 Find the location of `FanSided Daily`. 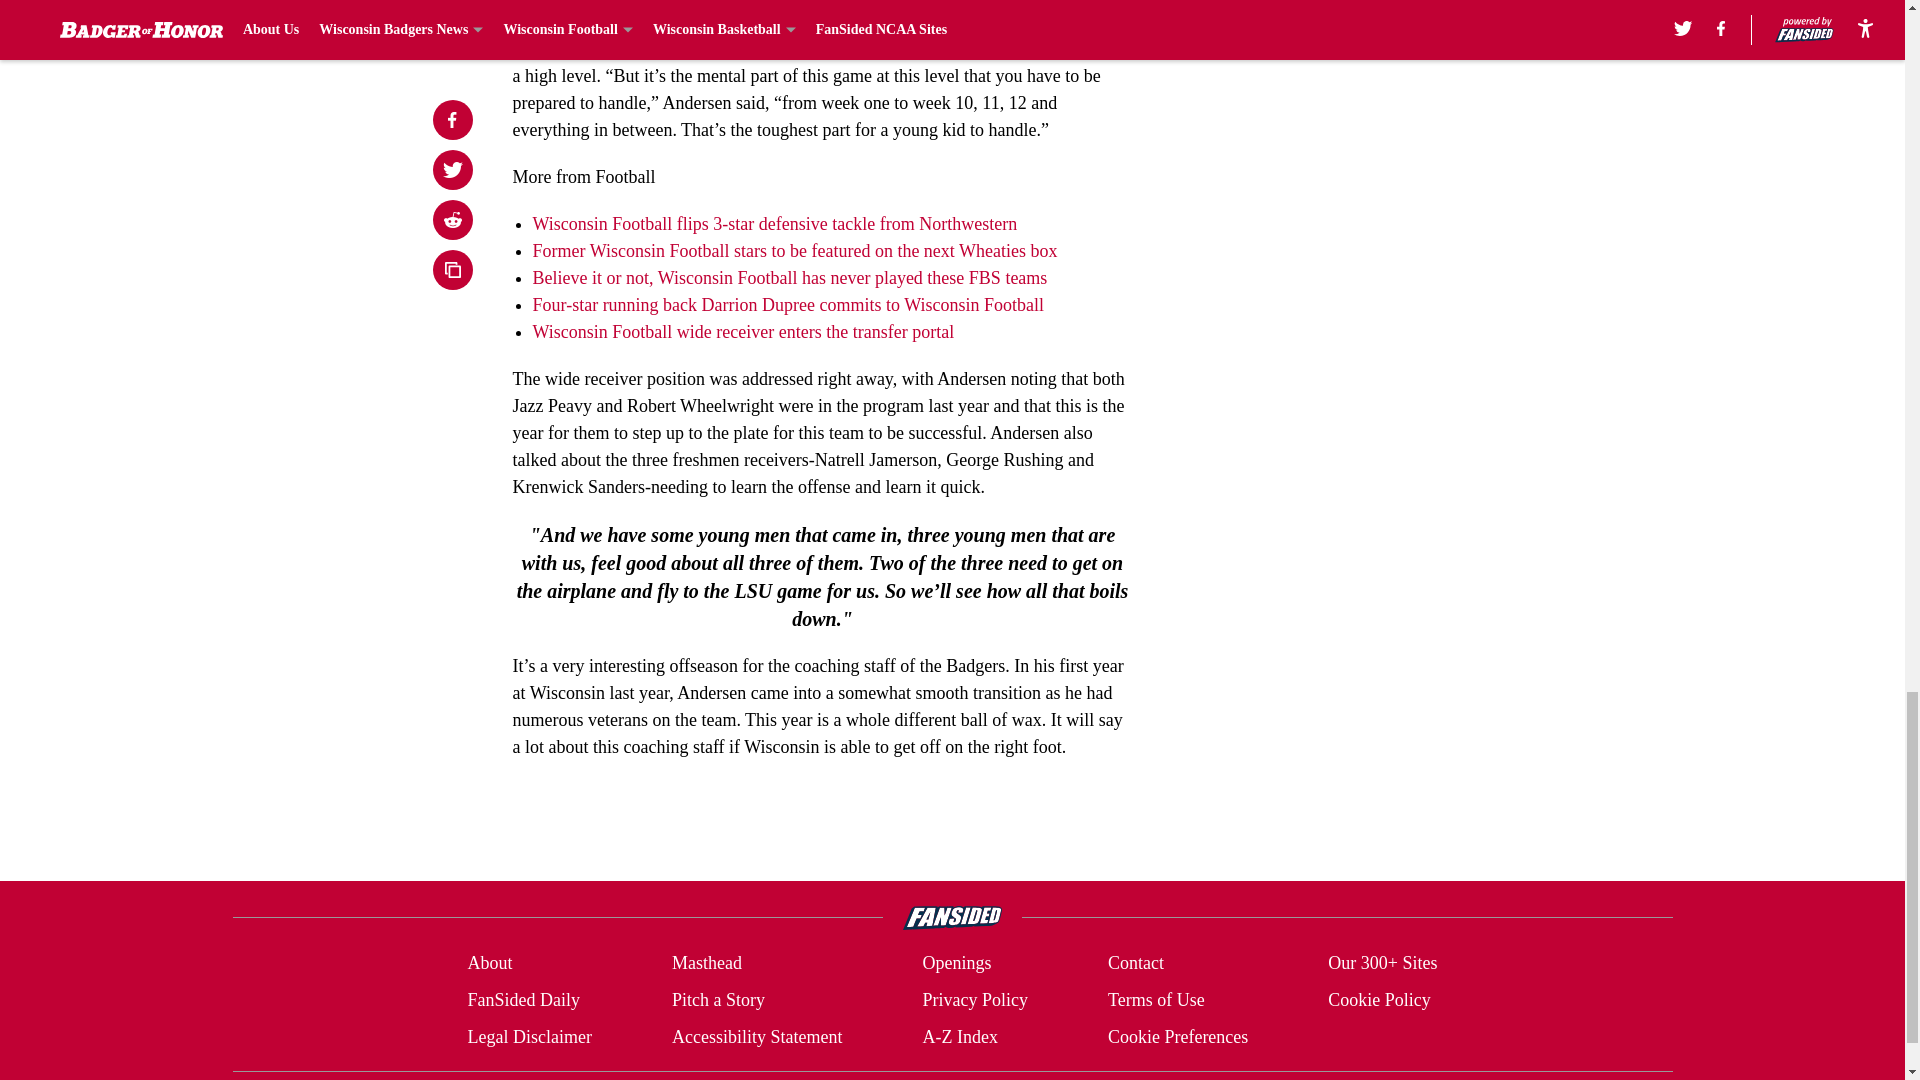

FanSided Daily is located at coordinates (522, 1000).